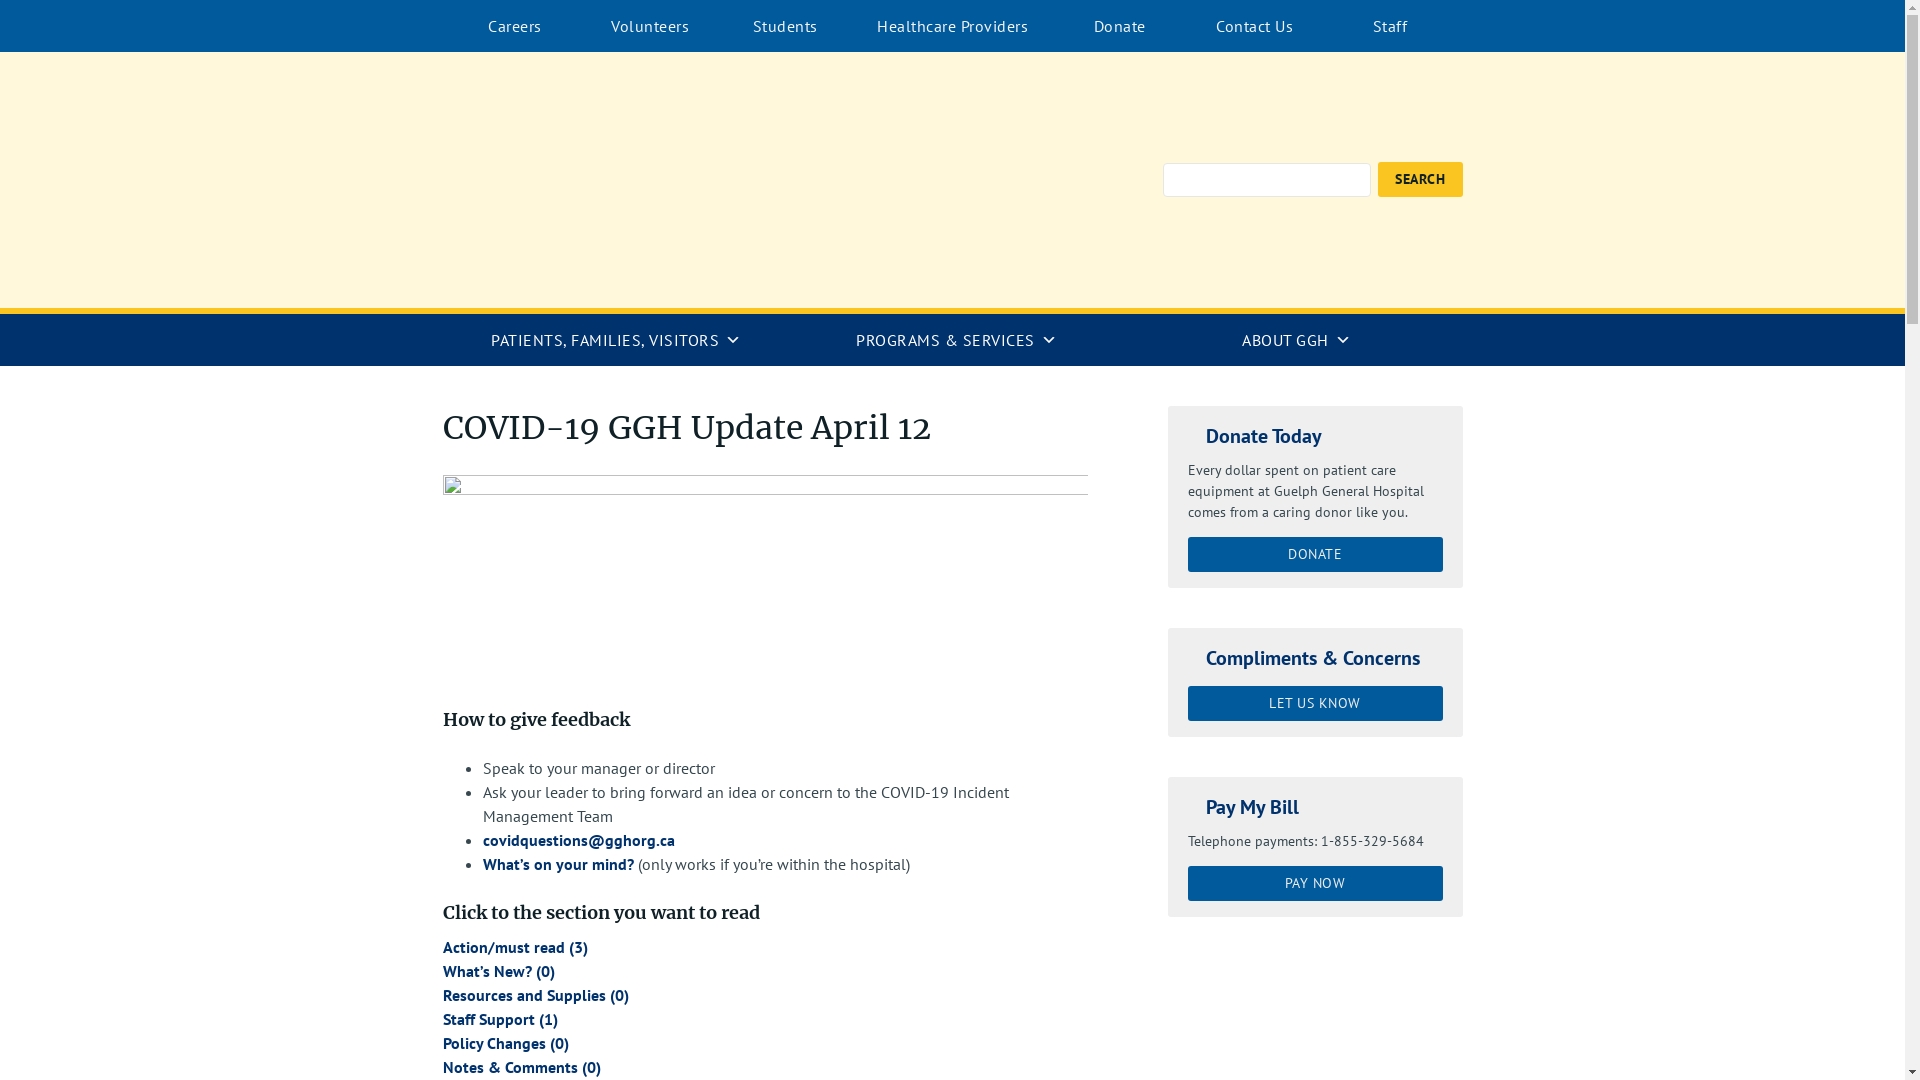  Describe the element at coordinates (952, 26) in the screenshot. I see `Healthcare Providers` at that location.